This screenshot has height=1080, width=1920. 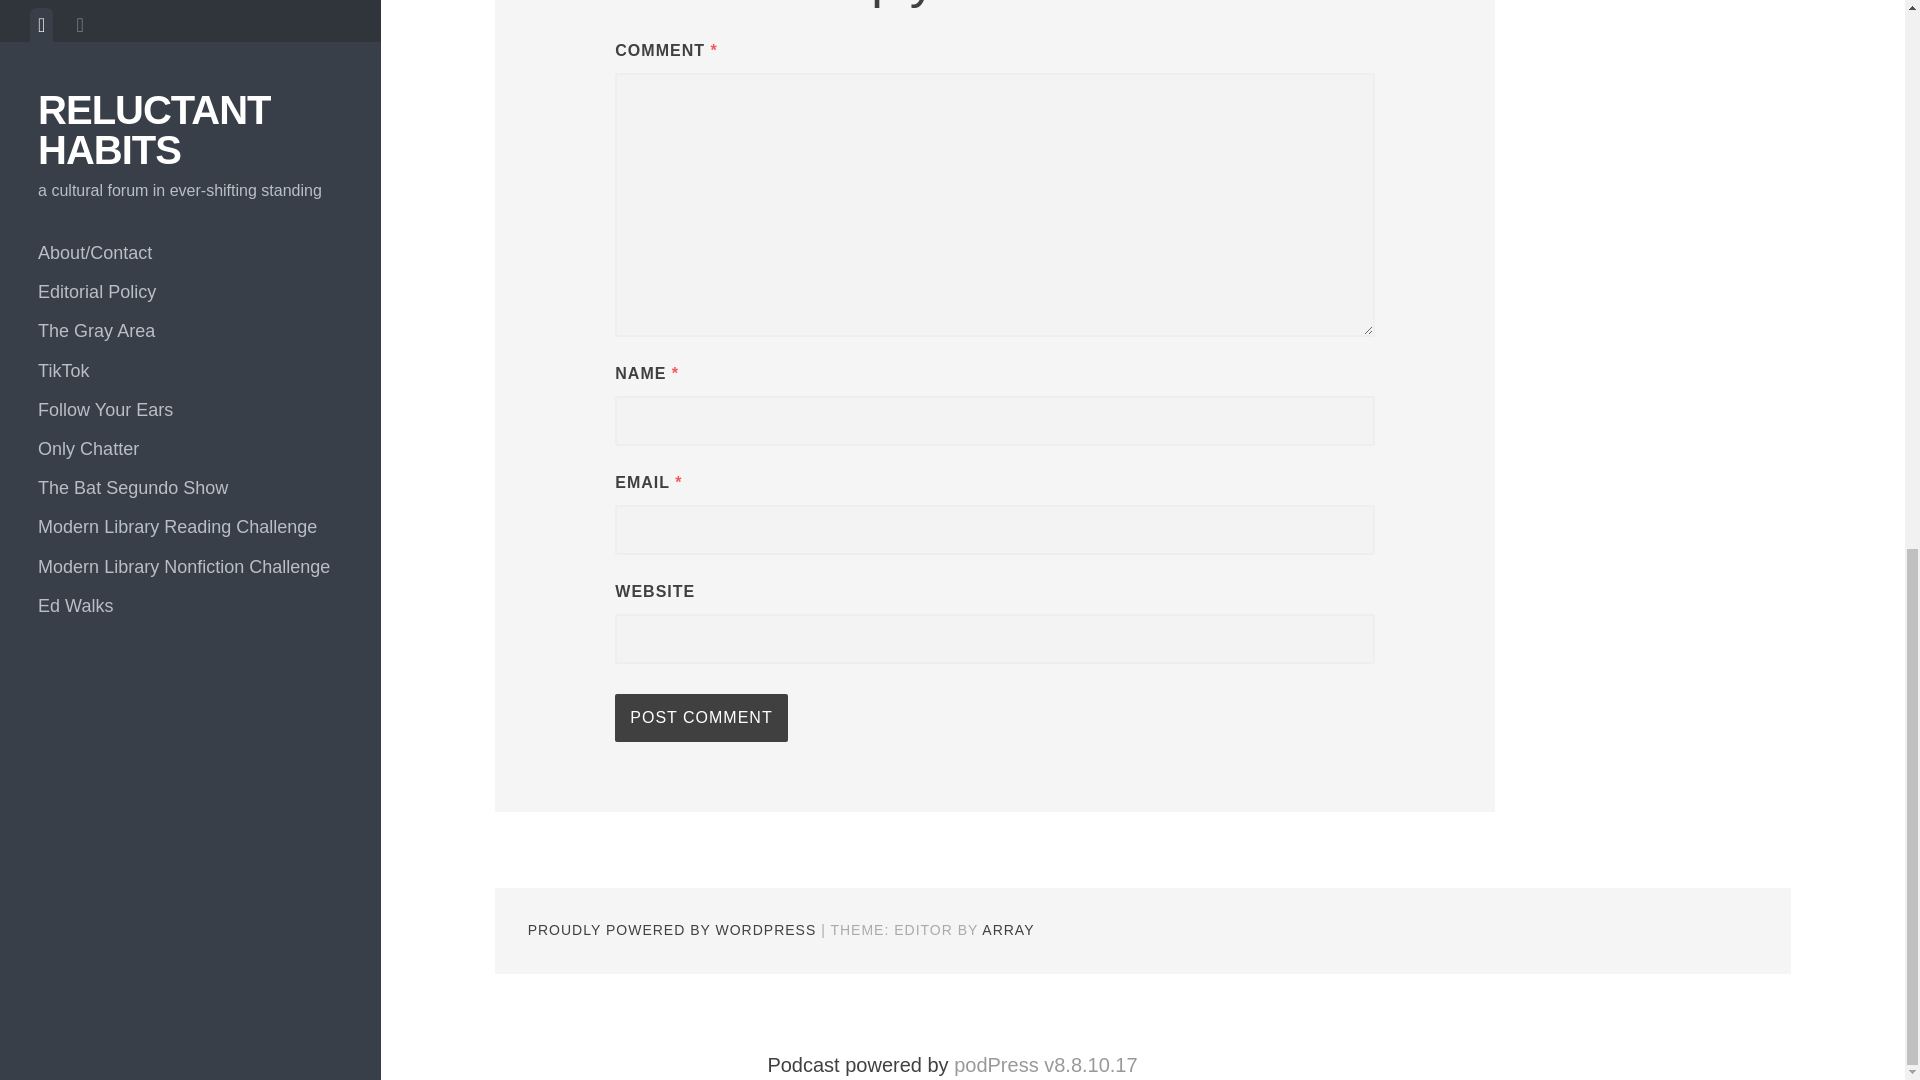 I want to click on Post Comment, so click(x=700, y=718).